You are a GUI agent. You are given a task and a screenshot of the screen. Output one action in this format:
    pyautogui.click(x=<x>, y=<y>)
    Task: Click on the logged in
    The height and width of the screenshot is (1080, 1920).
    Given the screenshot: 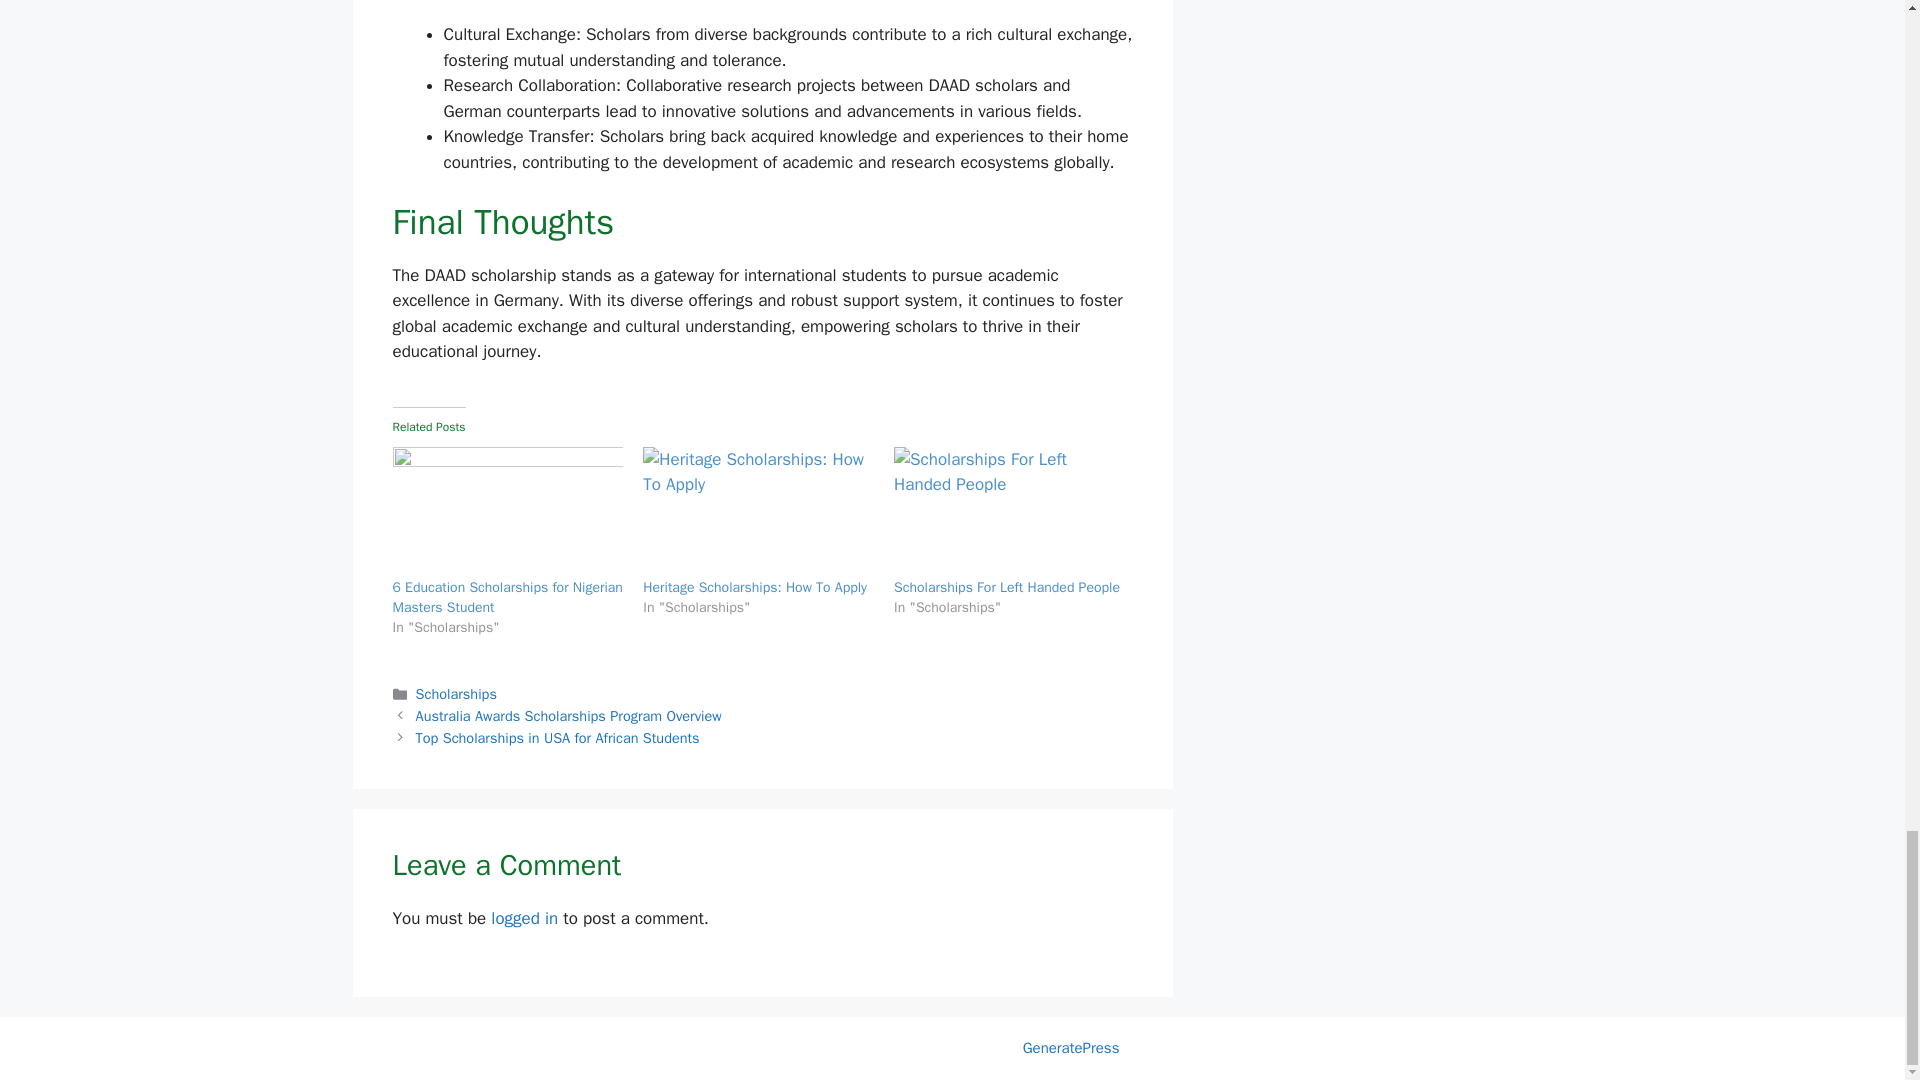 What is the action you would take?
    pyautogui.click(x=524, y=918)
    